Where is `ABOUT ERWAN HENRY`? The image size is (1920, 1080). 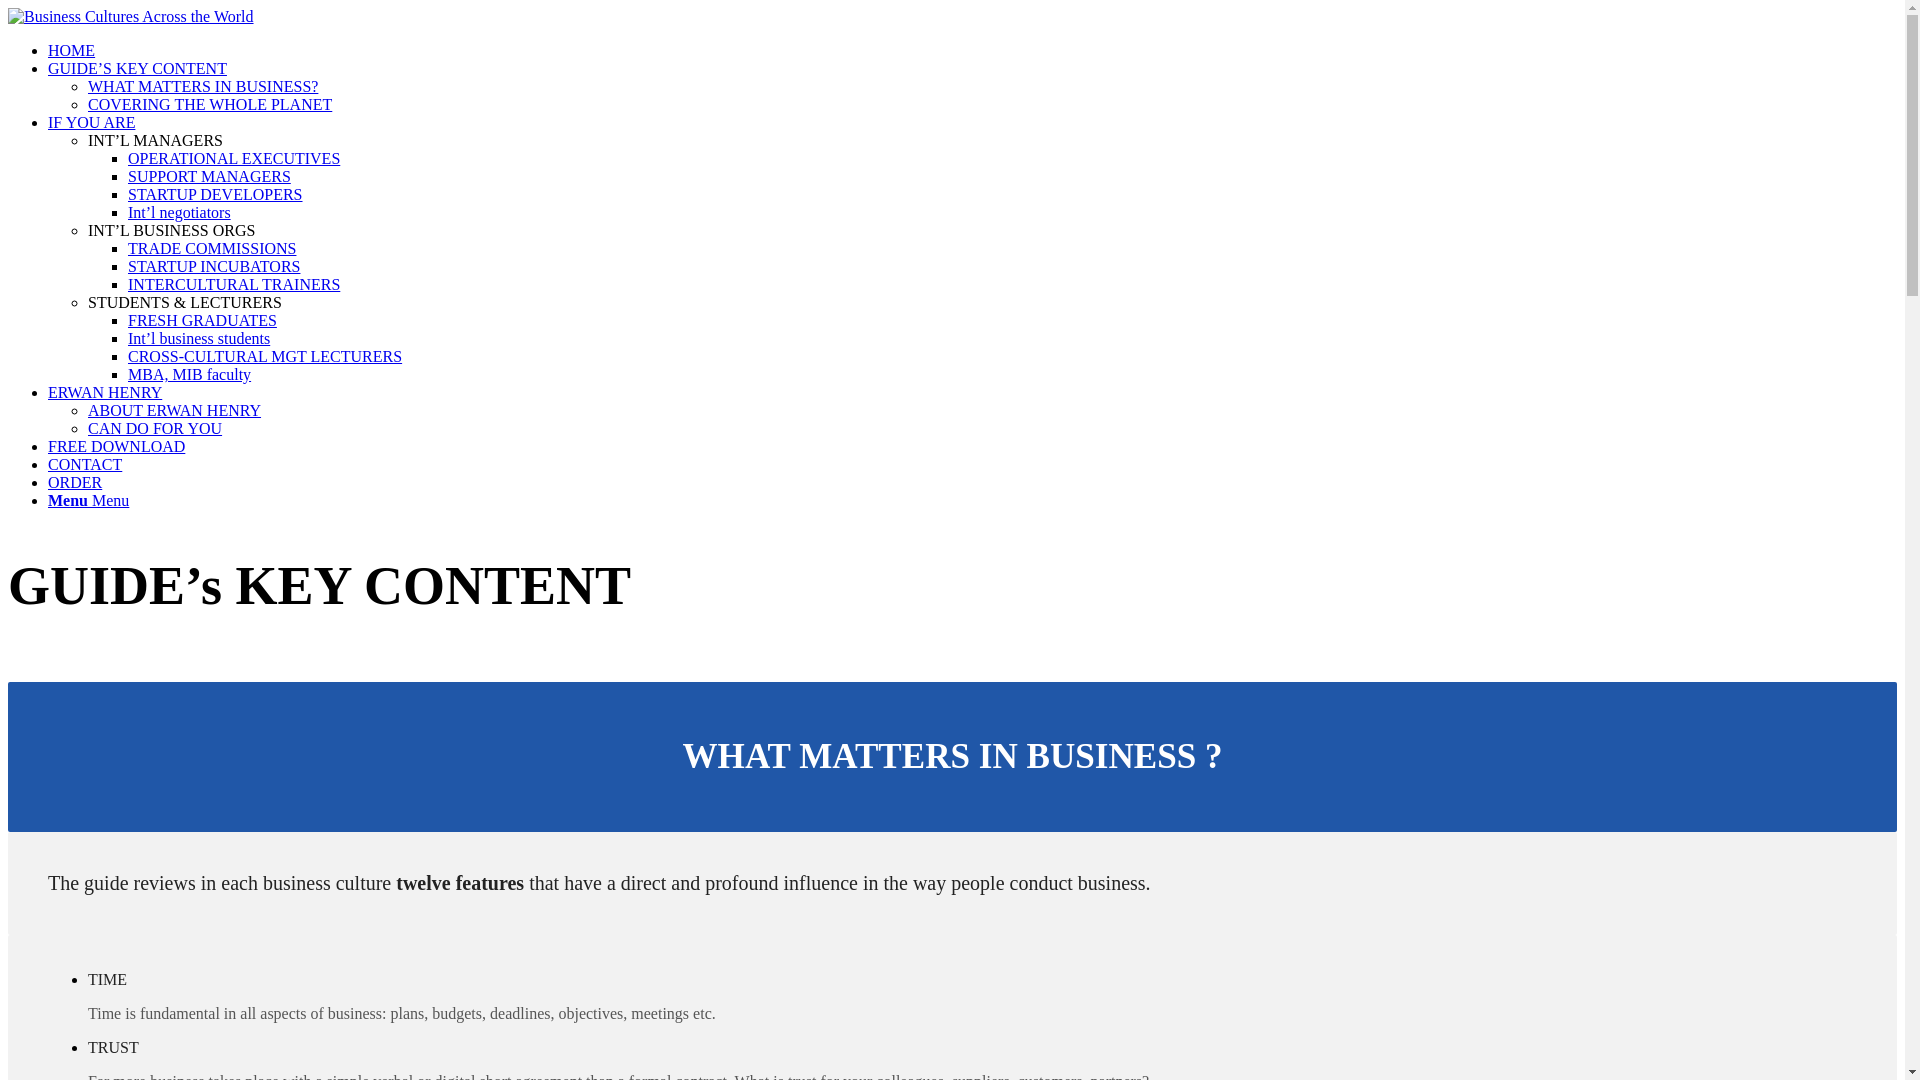 ABOUT ERWAN HENRY is located at coordinates (174, 410).